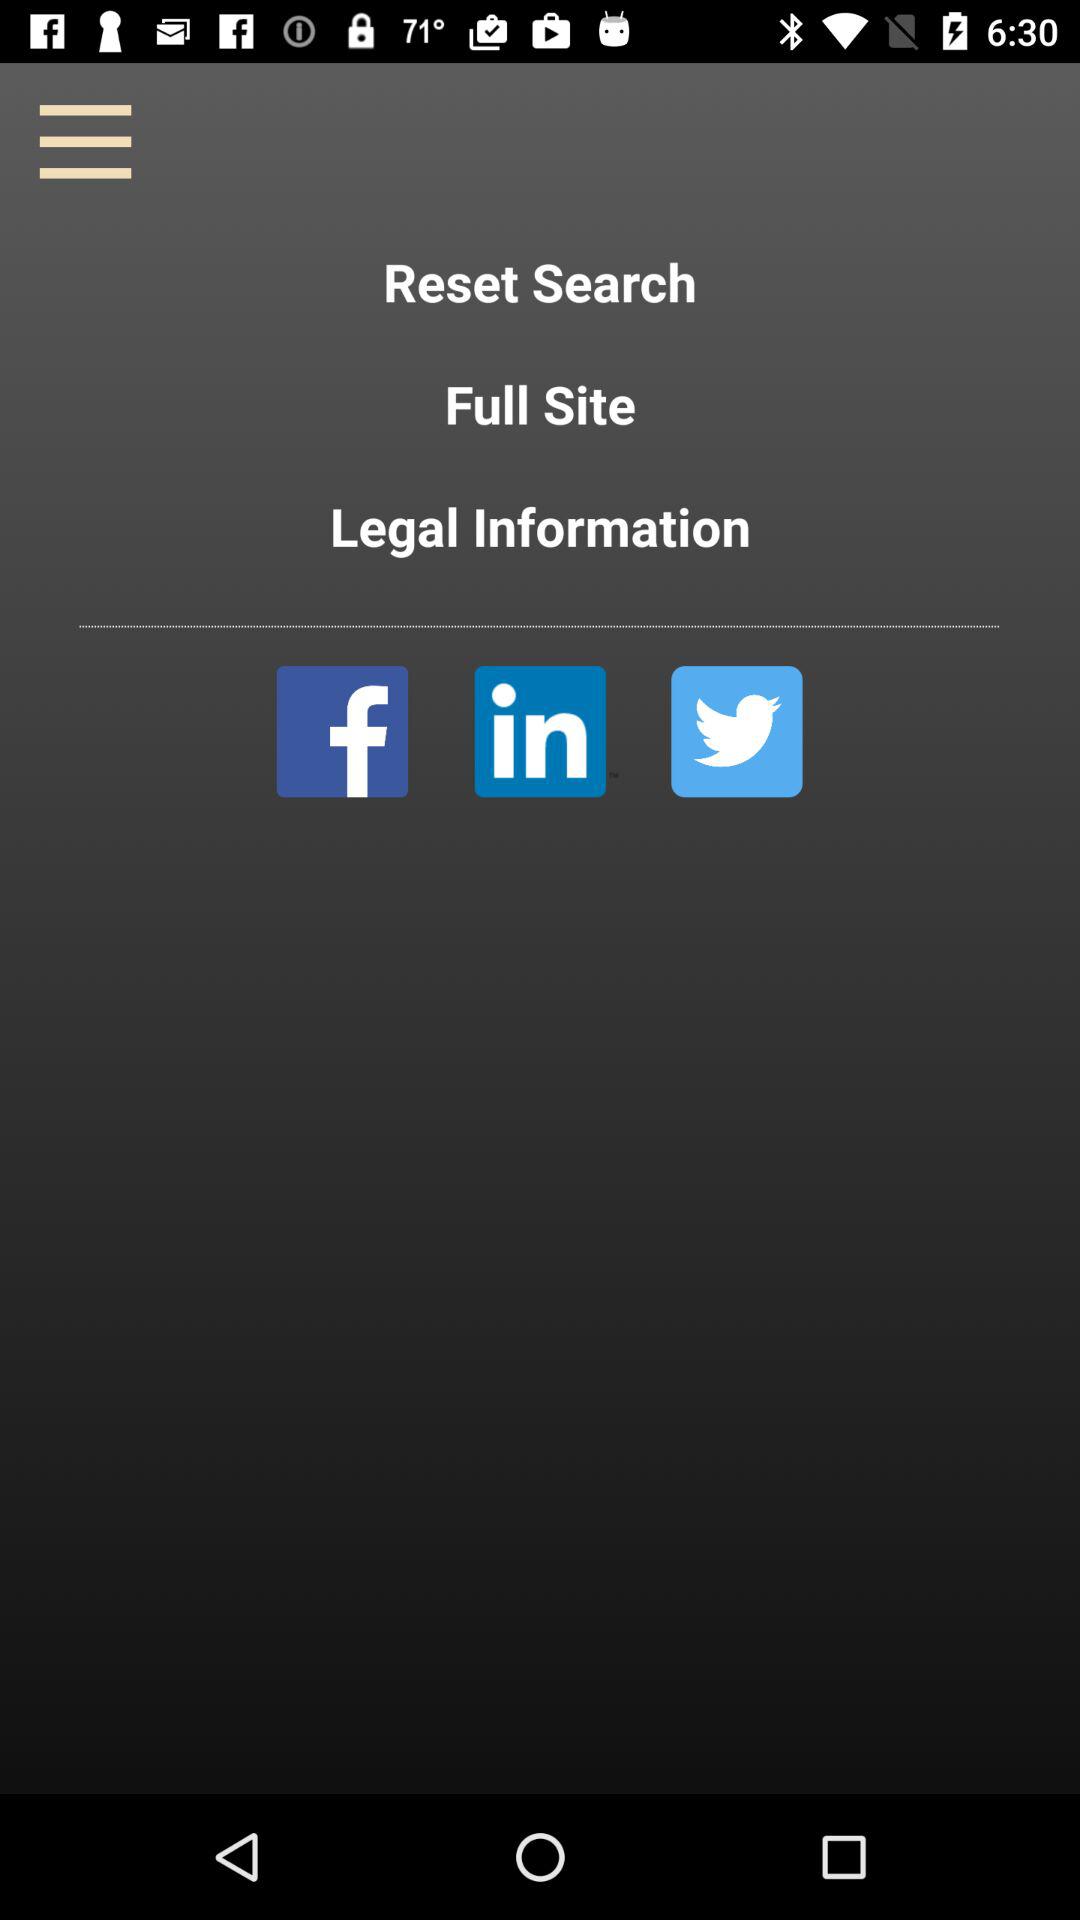 The image size is (1080, 1920). What do you see at coordinates (546, 732) in the screenshot?
I see `go to linkedin page` at bounding box center [546, 732].